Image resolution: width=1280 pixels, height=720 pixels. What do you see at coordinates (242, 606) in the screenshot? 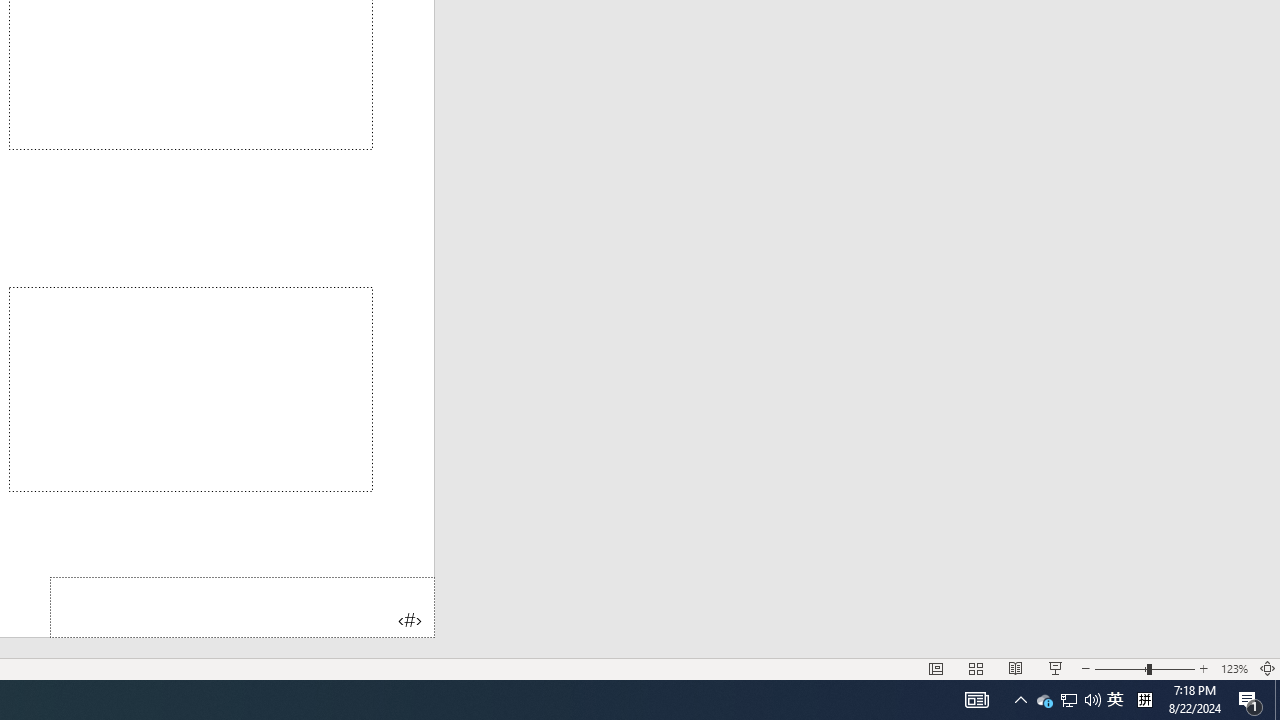
I see `Page Number` at bounding box center [242, 606].